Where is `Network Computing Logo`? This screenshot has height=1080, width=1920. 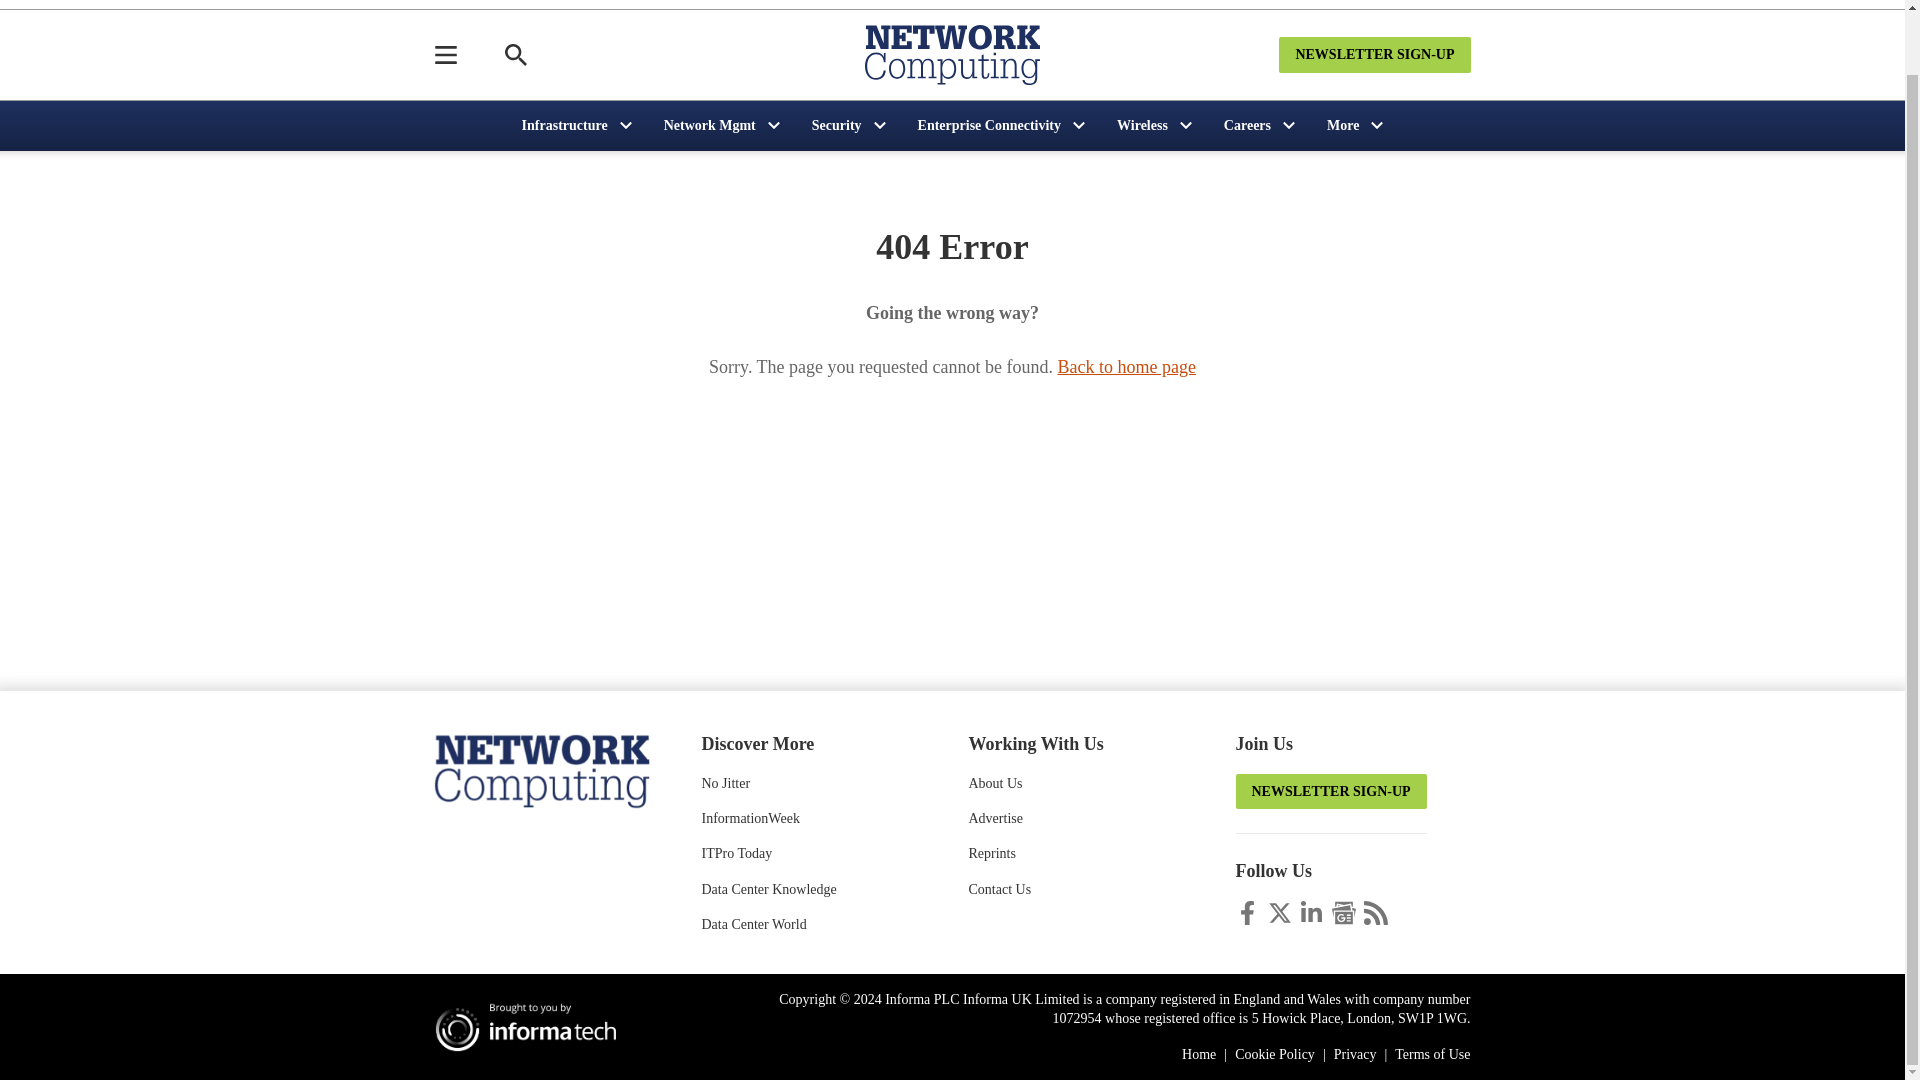
Network Computing Logo is located at coordinates (952, 54).